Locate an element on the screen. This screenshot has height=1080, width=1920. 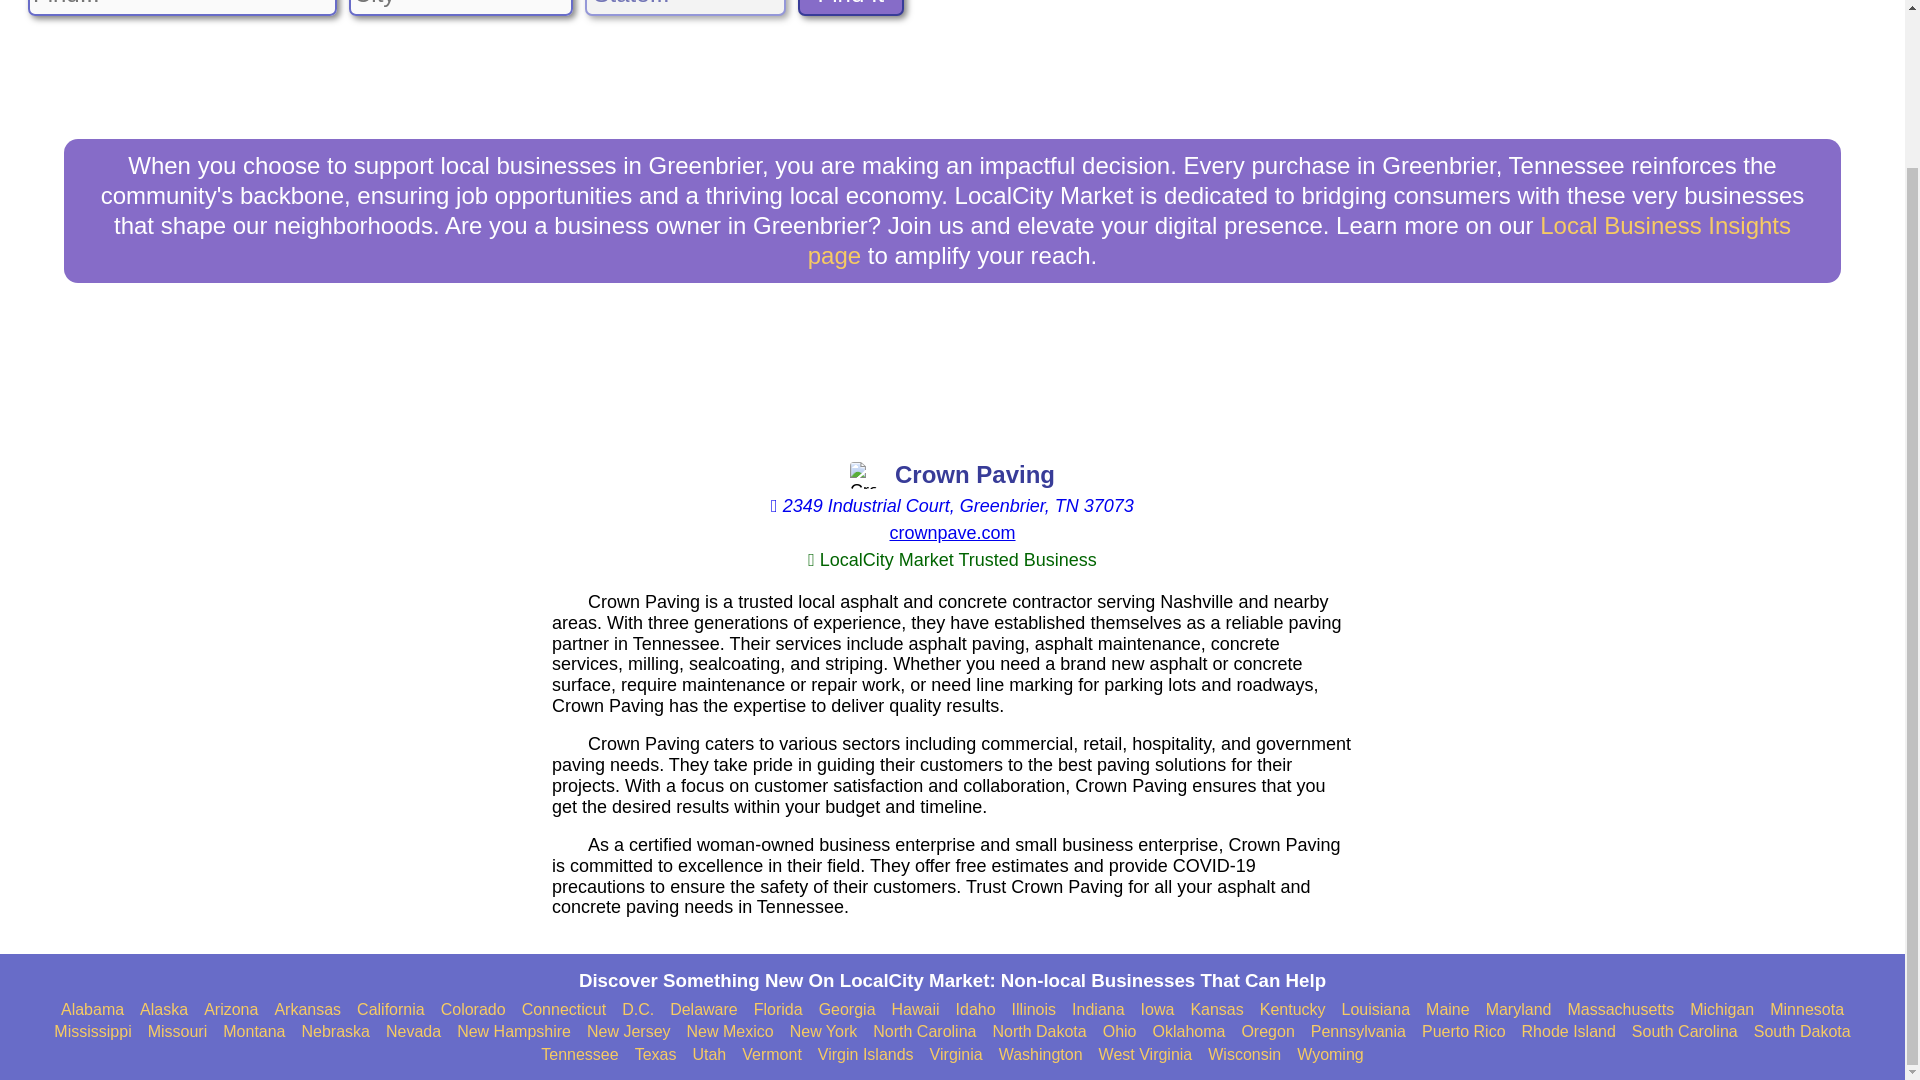
Georgia is located at coordinates (847, 1010).